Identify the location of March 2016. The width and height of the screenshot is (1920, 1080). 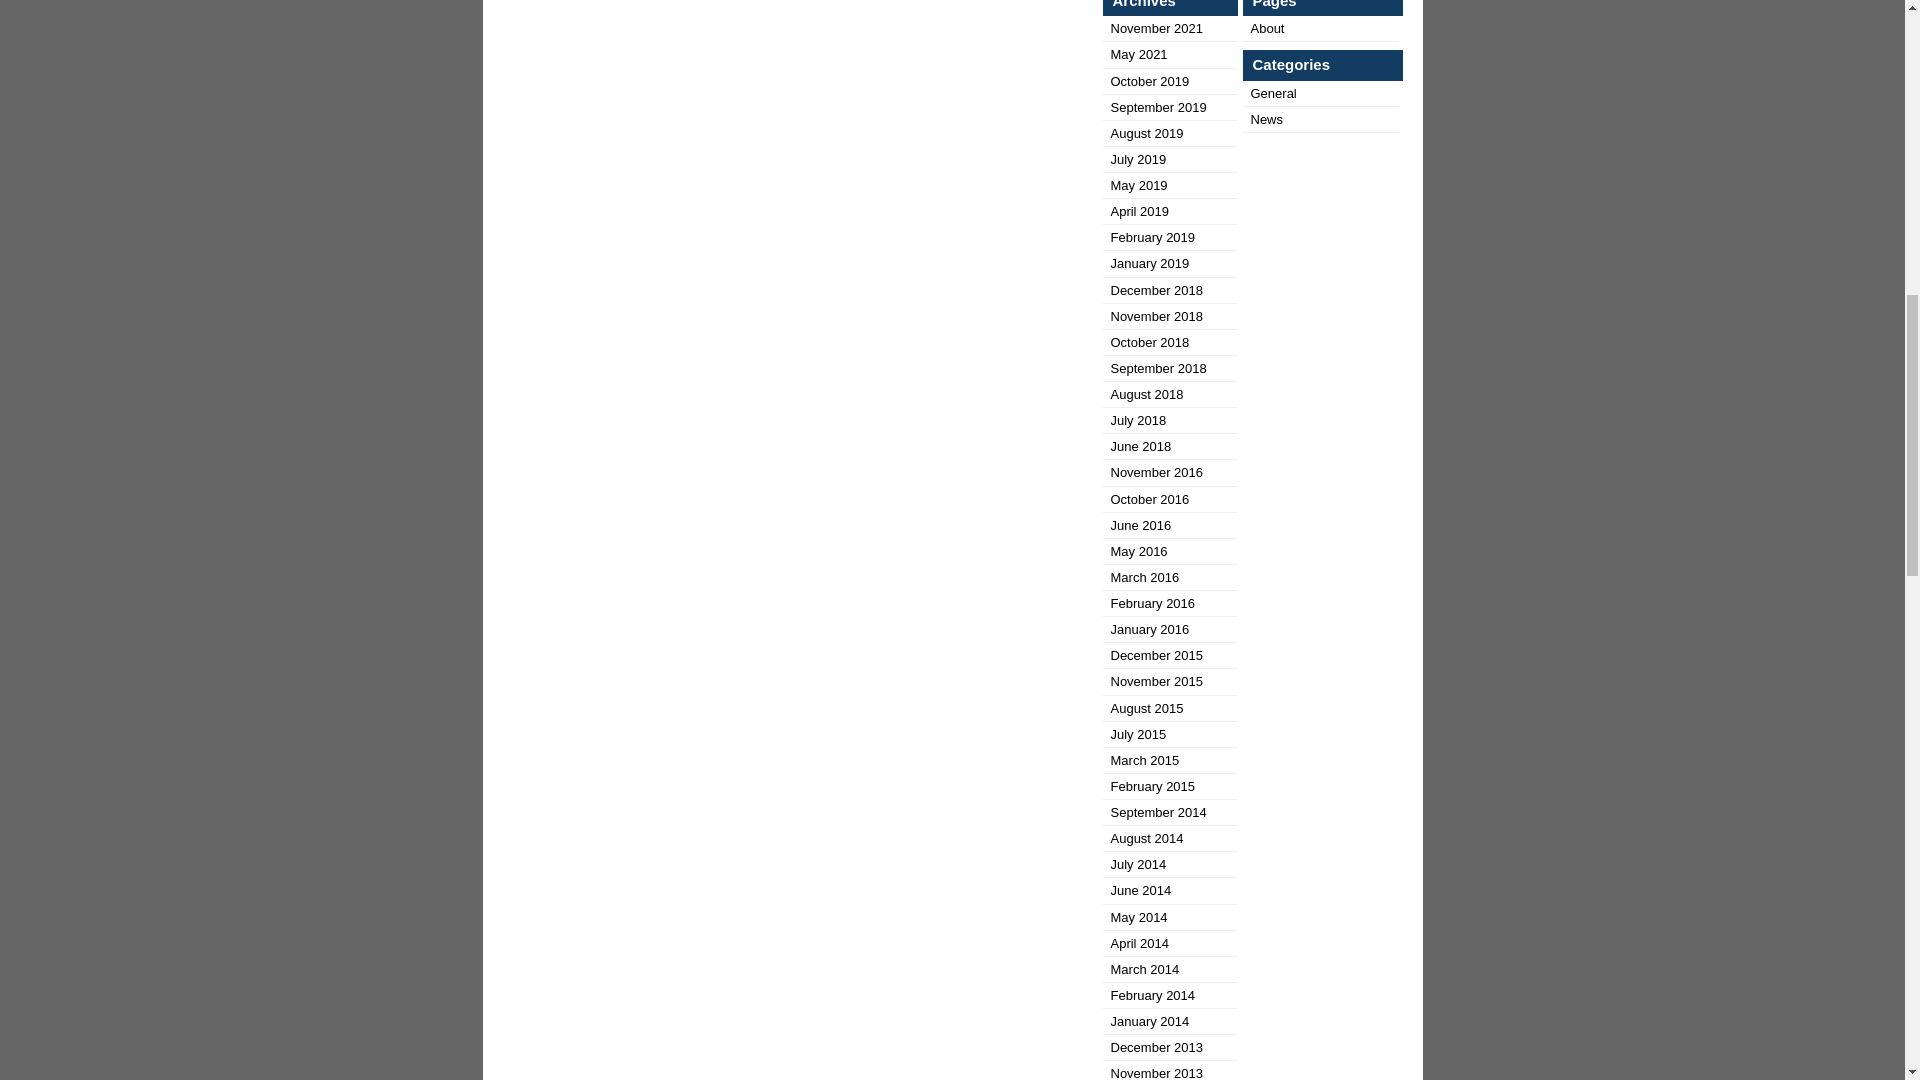
(1144, 578).